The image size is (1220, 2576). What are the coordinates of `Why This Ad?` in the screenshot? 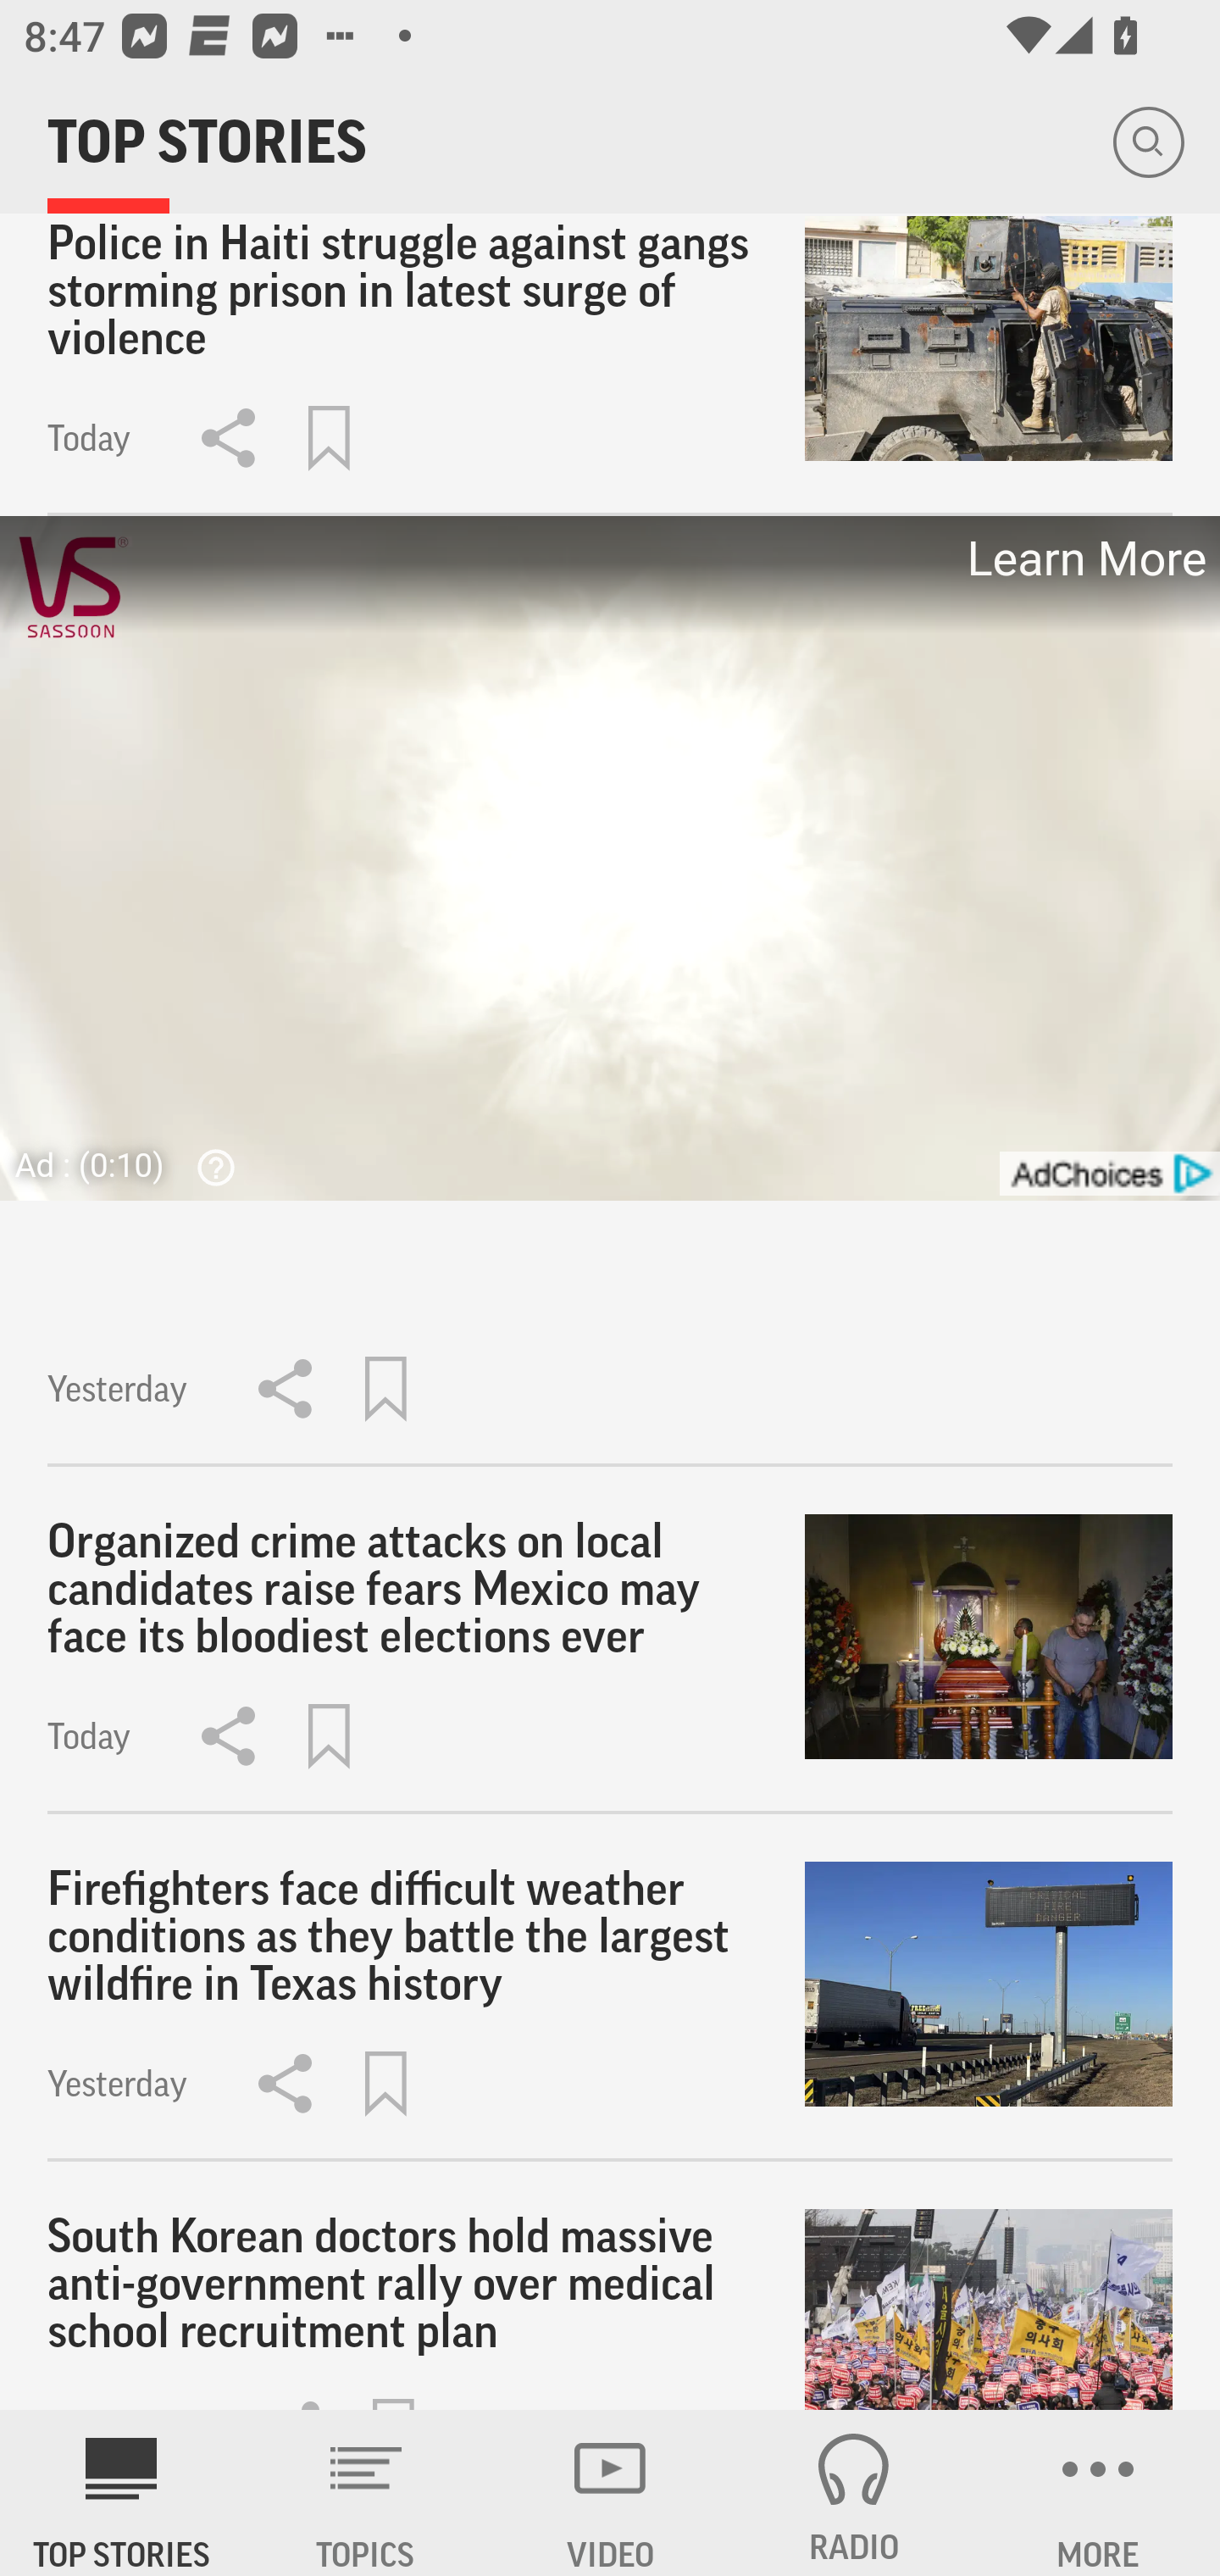 It's located at (208, 1166).